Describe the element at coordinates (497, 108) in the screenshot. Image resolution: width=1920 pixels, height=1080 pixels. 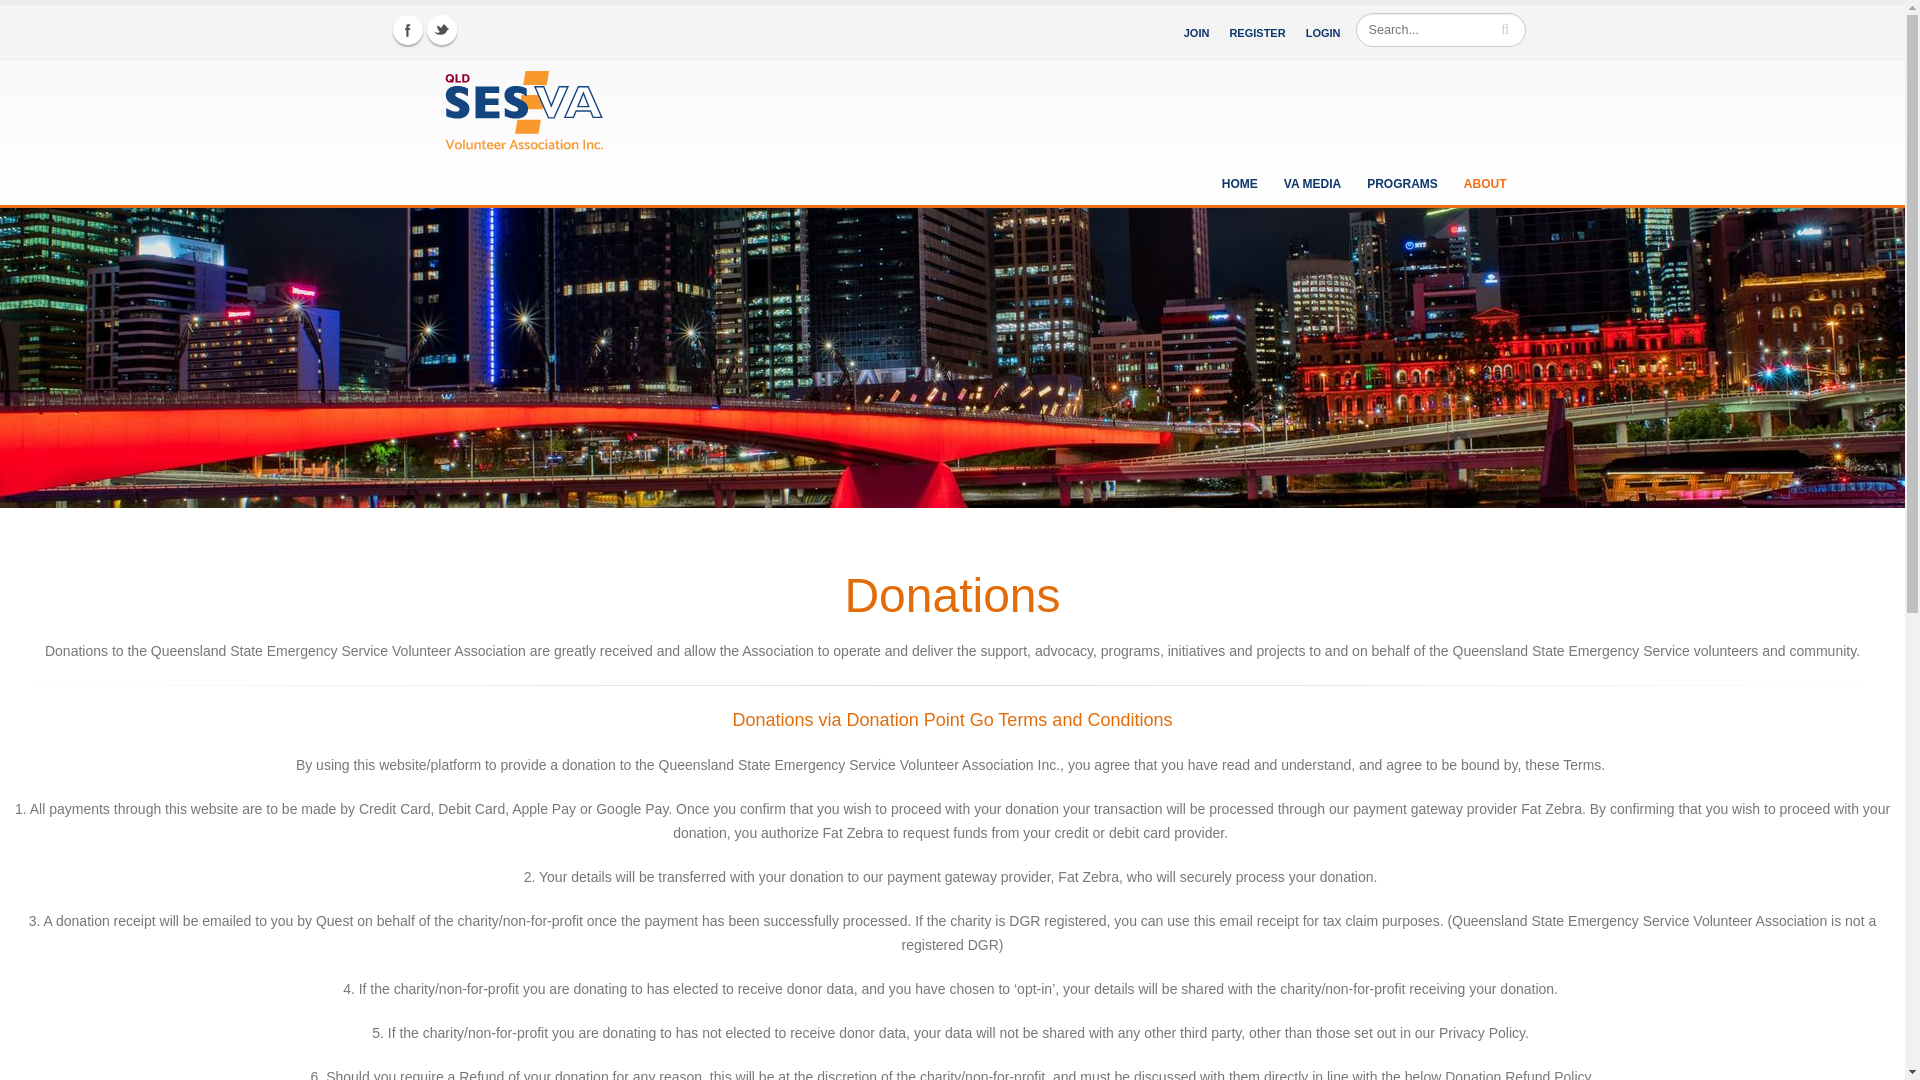
I see `QLD SES VA` at that location.